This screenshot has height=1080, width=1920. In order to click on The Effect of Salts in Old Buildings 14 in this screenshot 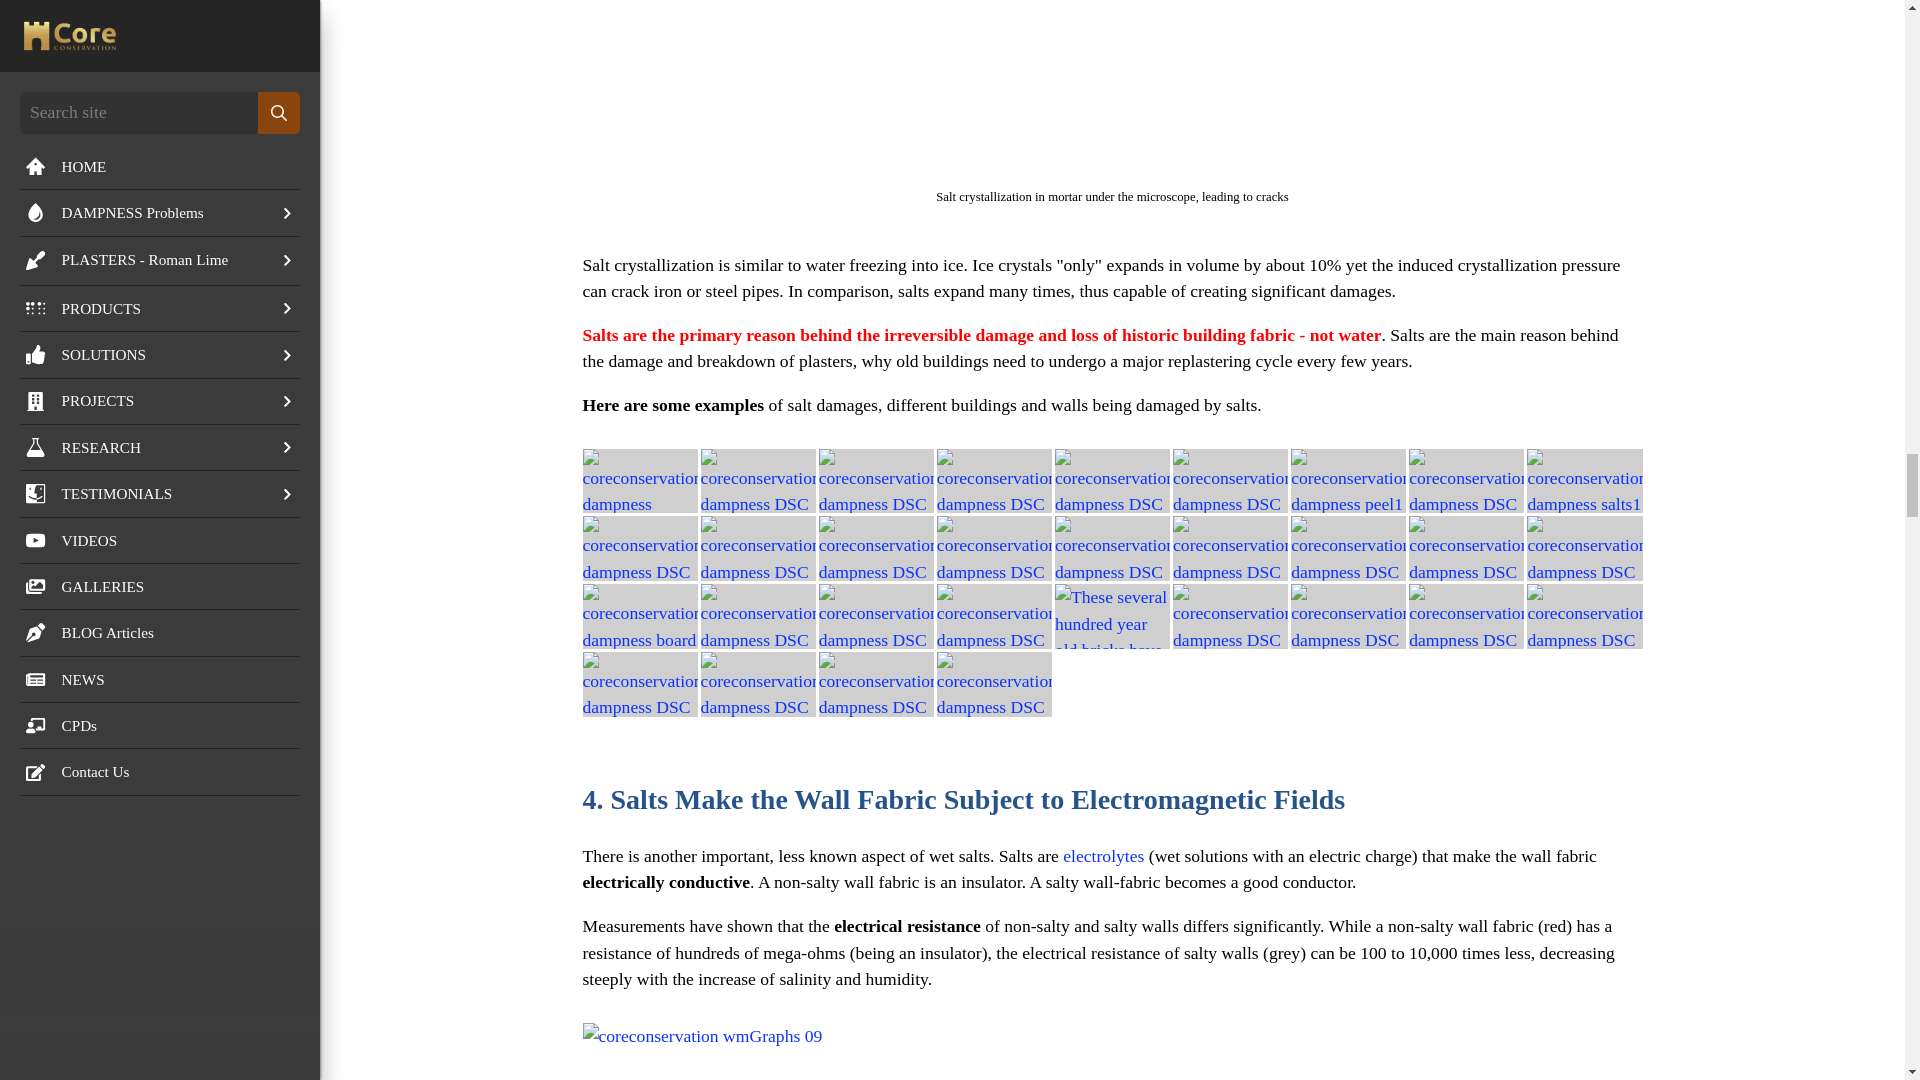, I will do `click(638, 548)`.